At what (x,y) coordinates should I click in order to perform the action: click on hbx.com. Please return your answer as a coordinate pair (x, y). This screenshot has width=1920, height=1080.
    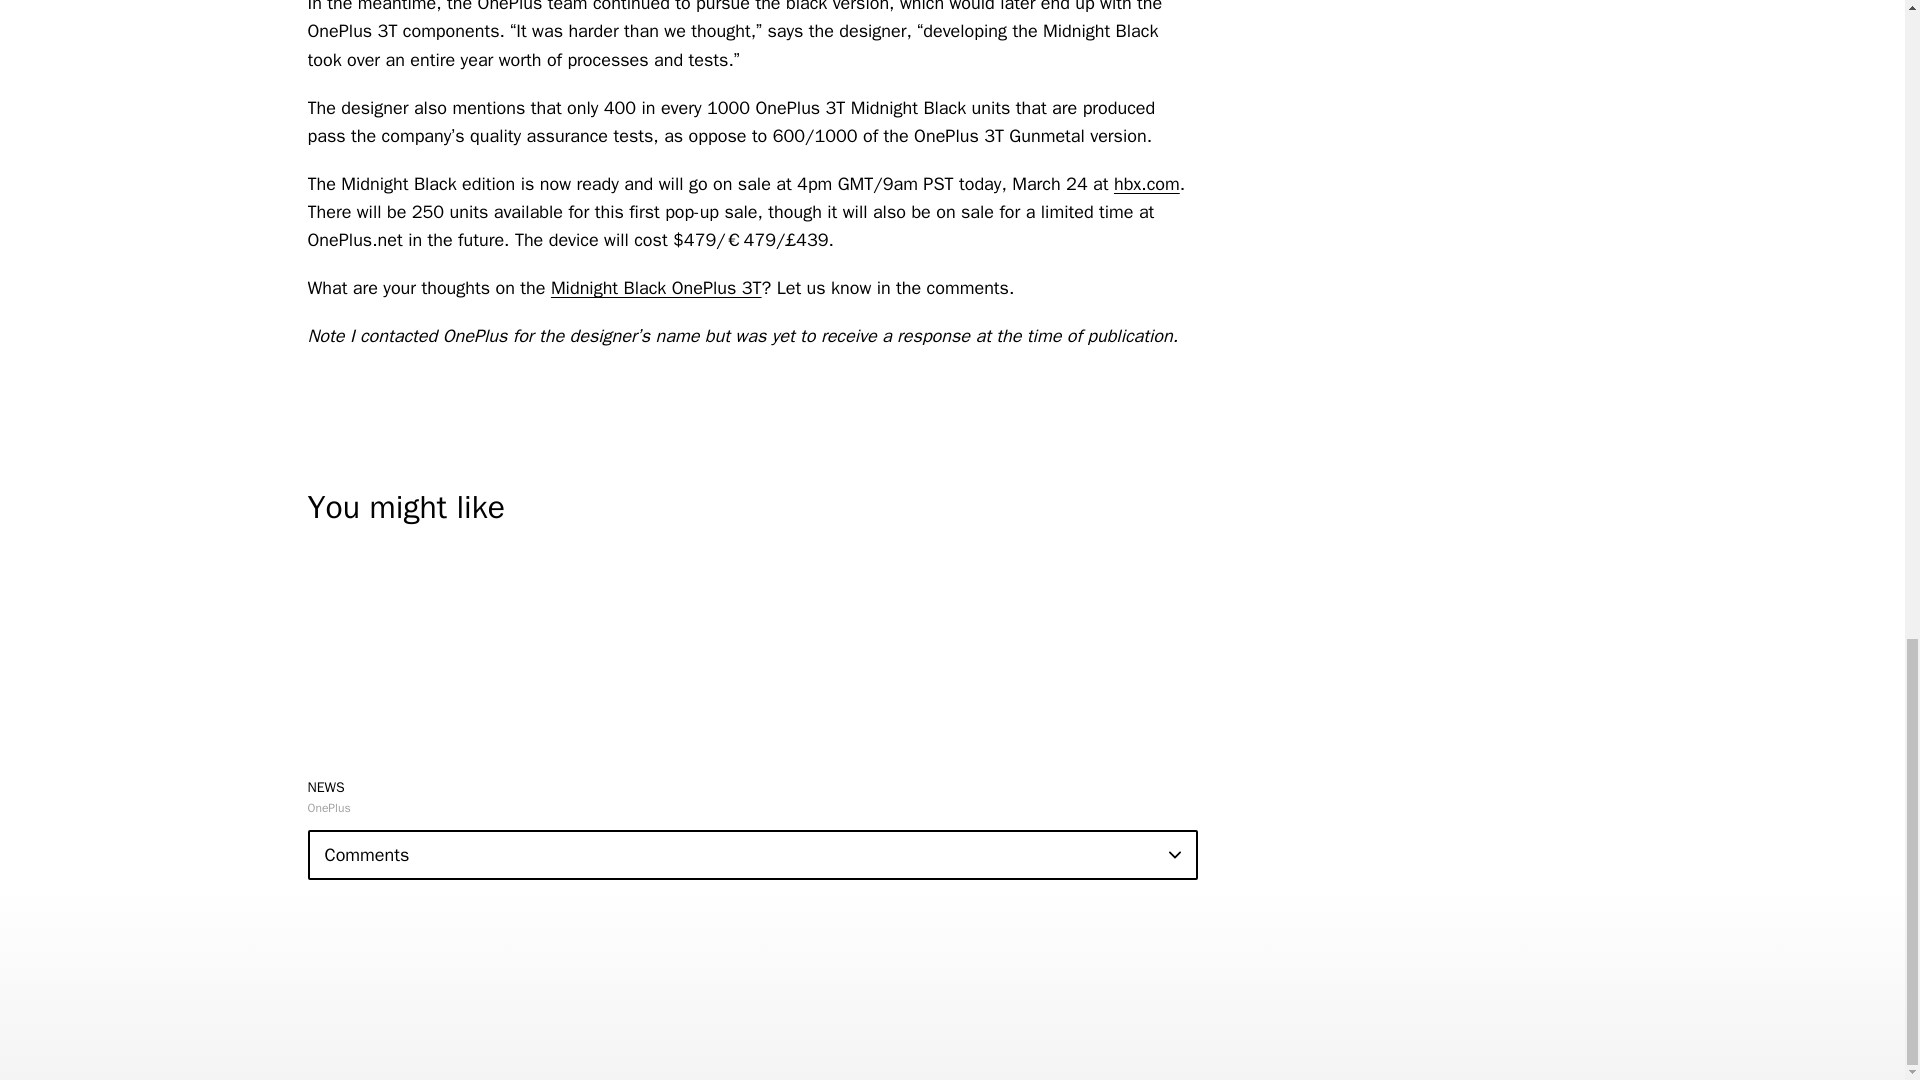
    Looking at the image, I should click on (1146, 184).